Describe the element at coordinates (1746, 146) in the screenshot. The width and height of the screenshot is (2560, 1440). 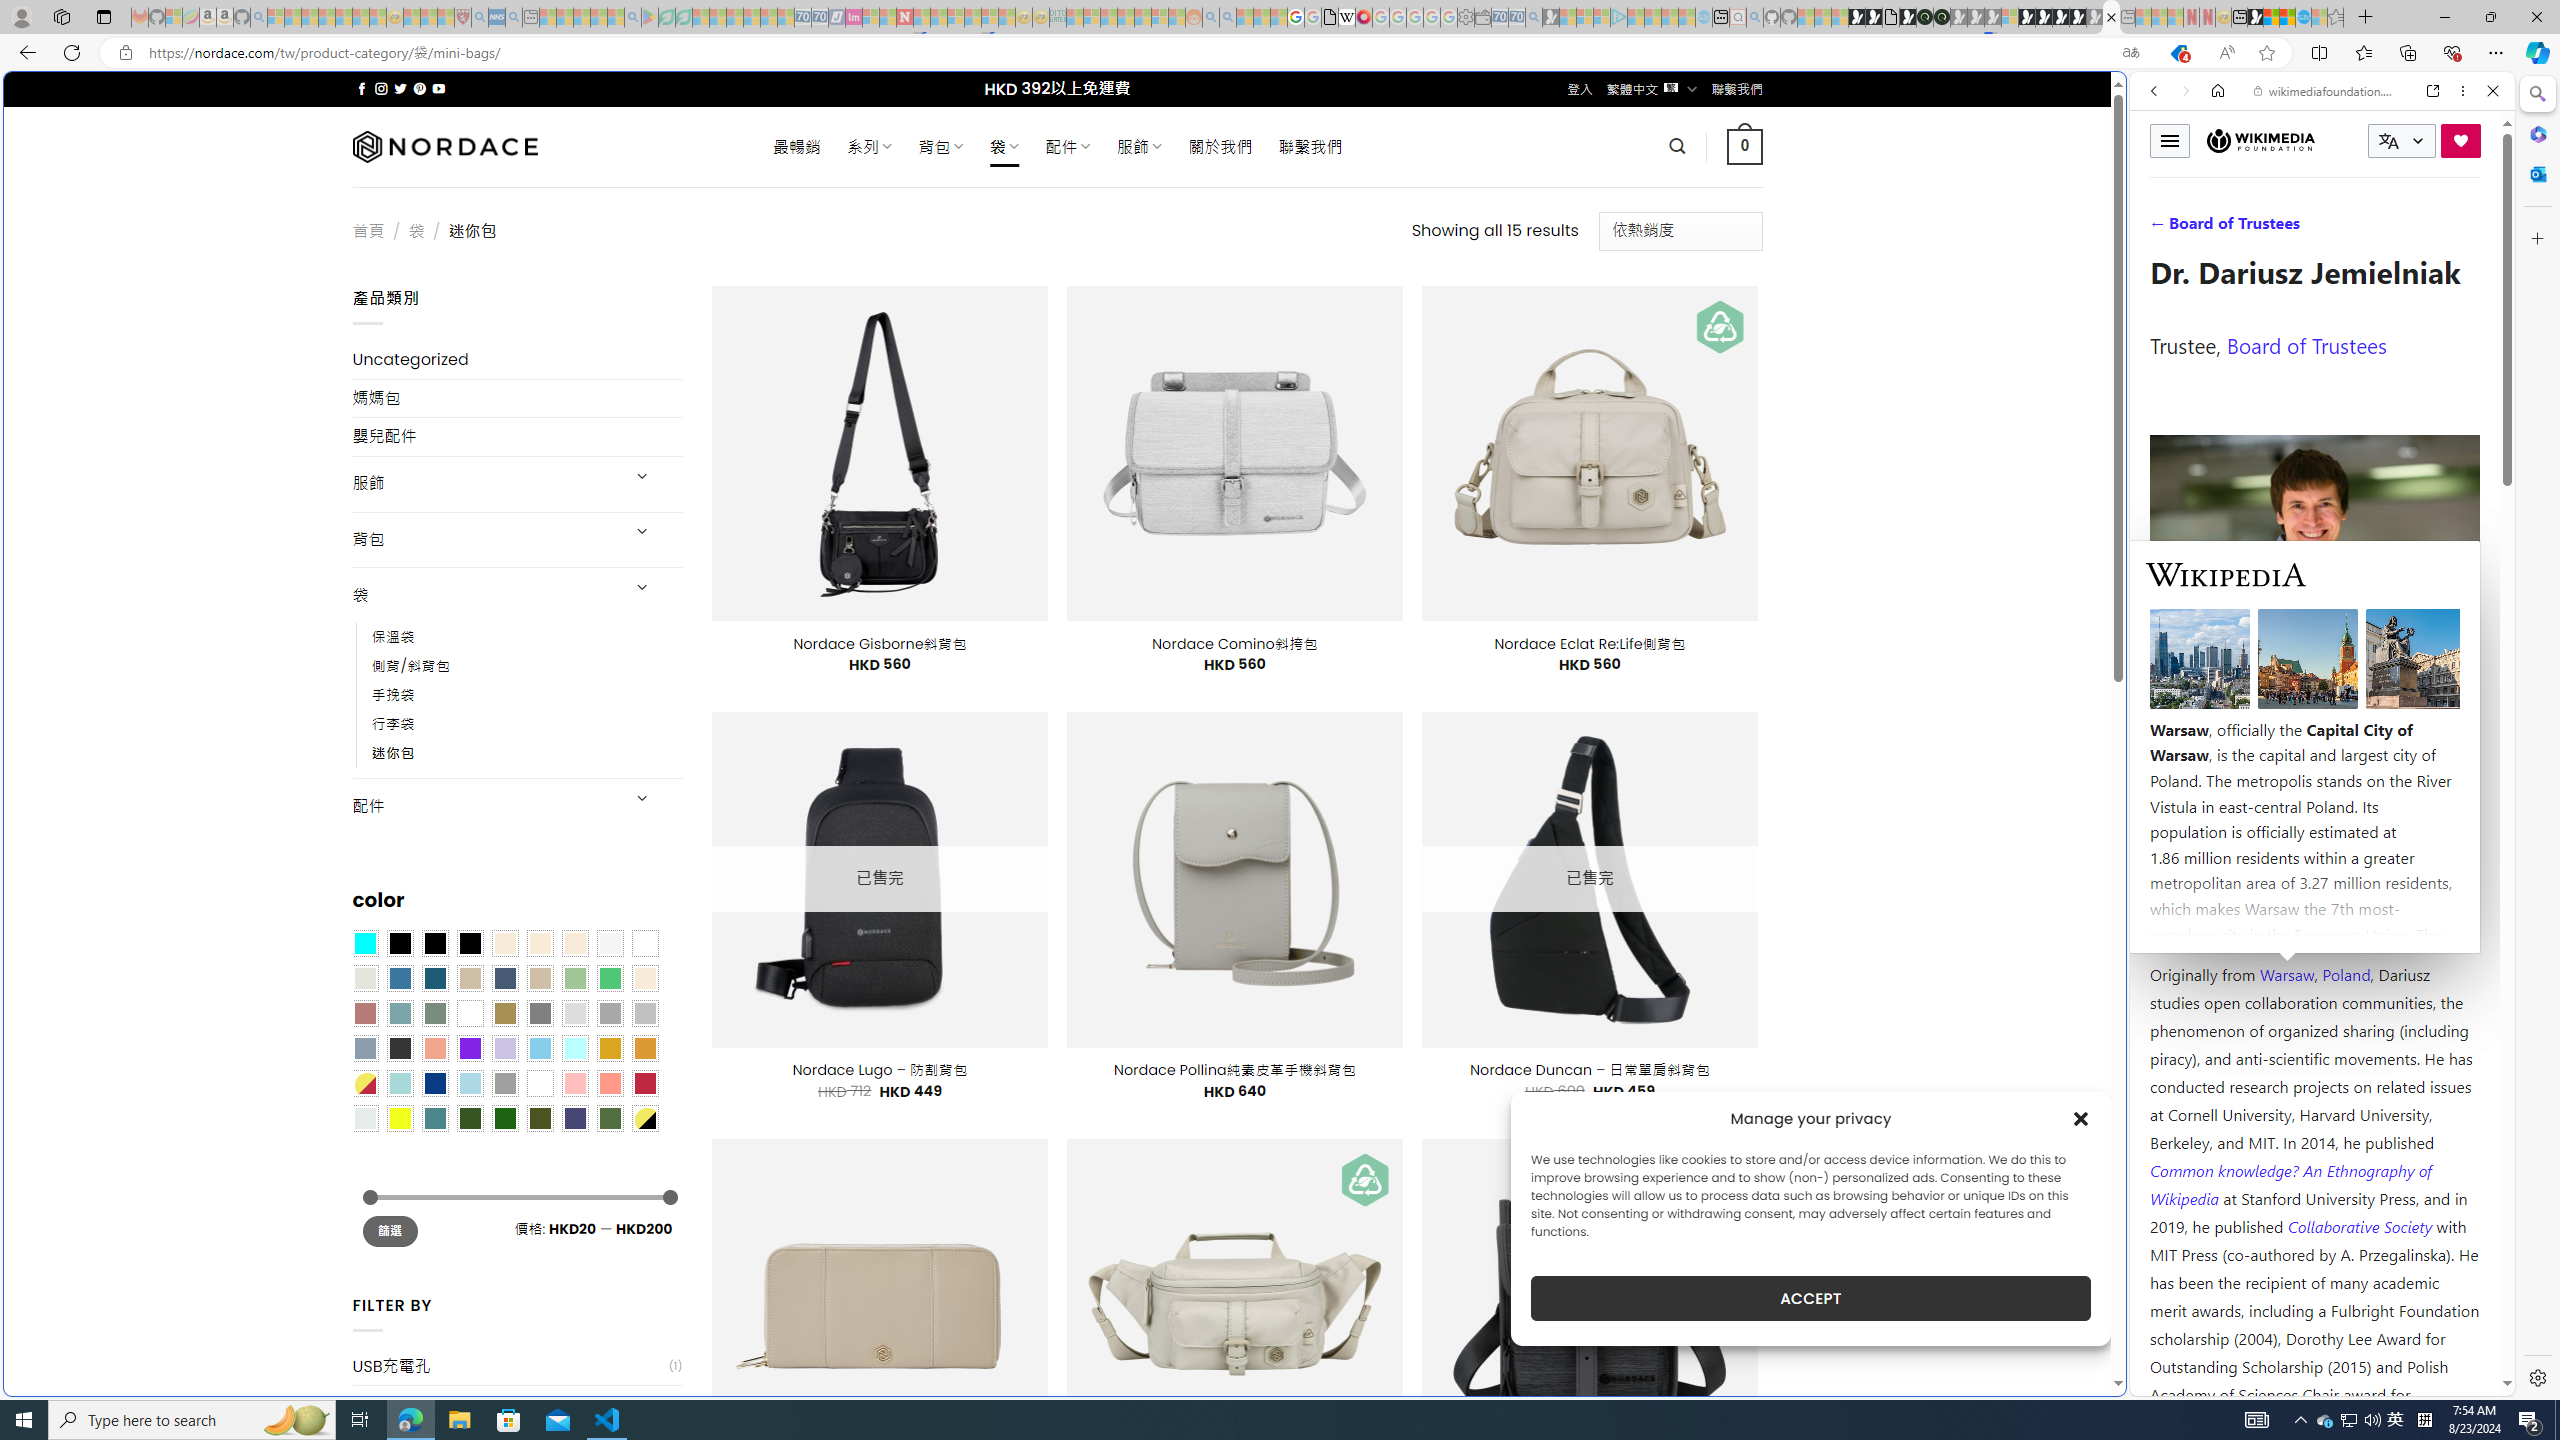
I see `  0  ` at that location.